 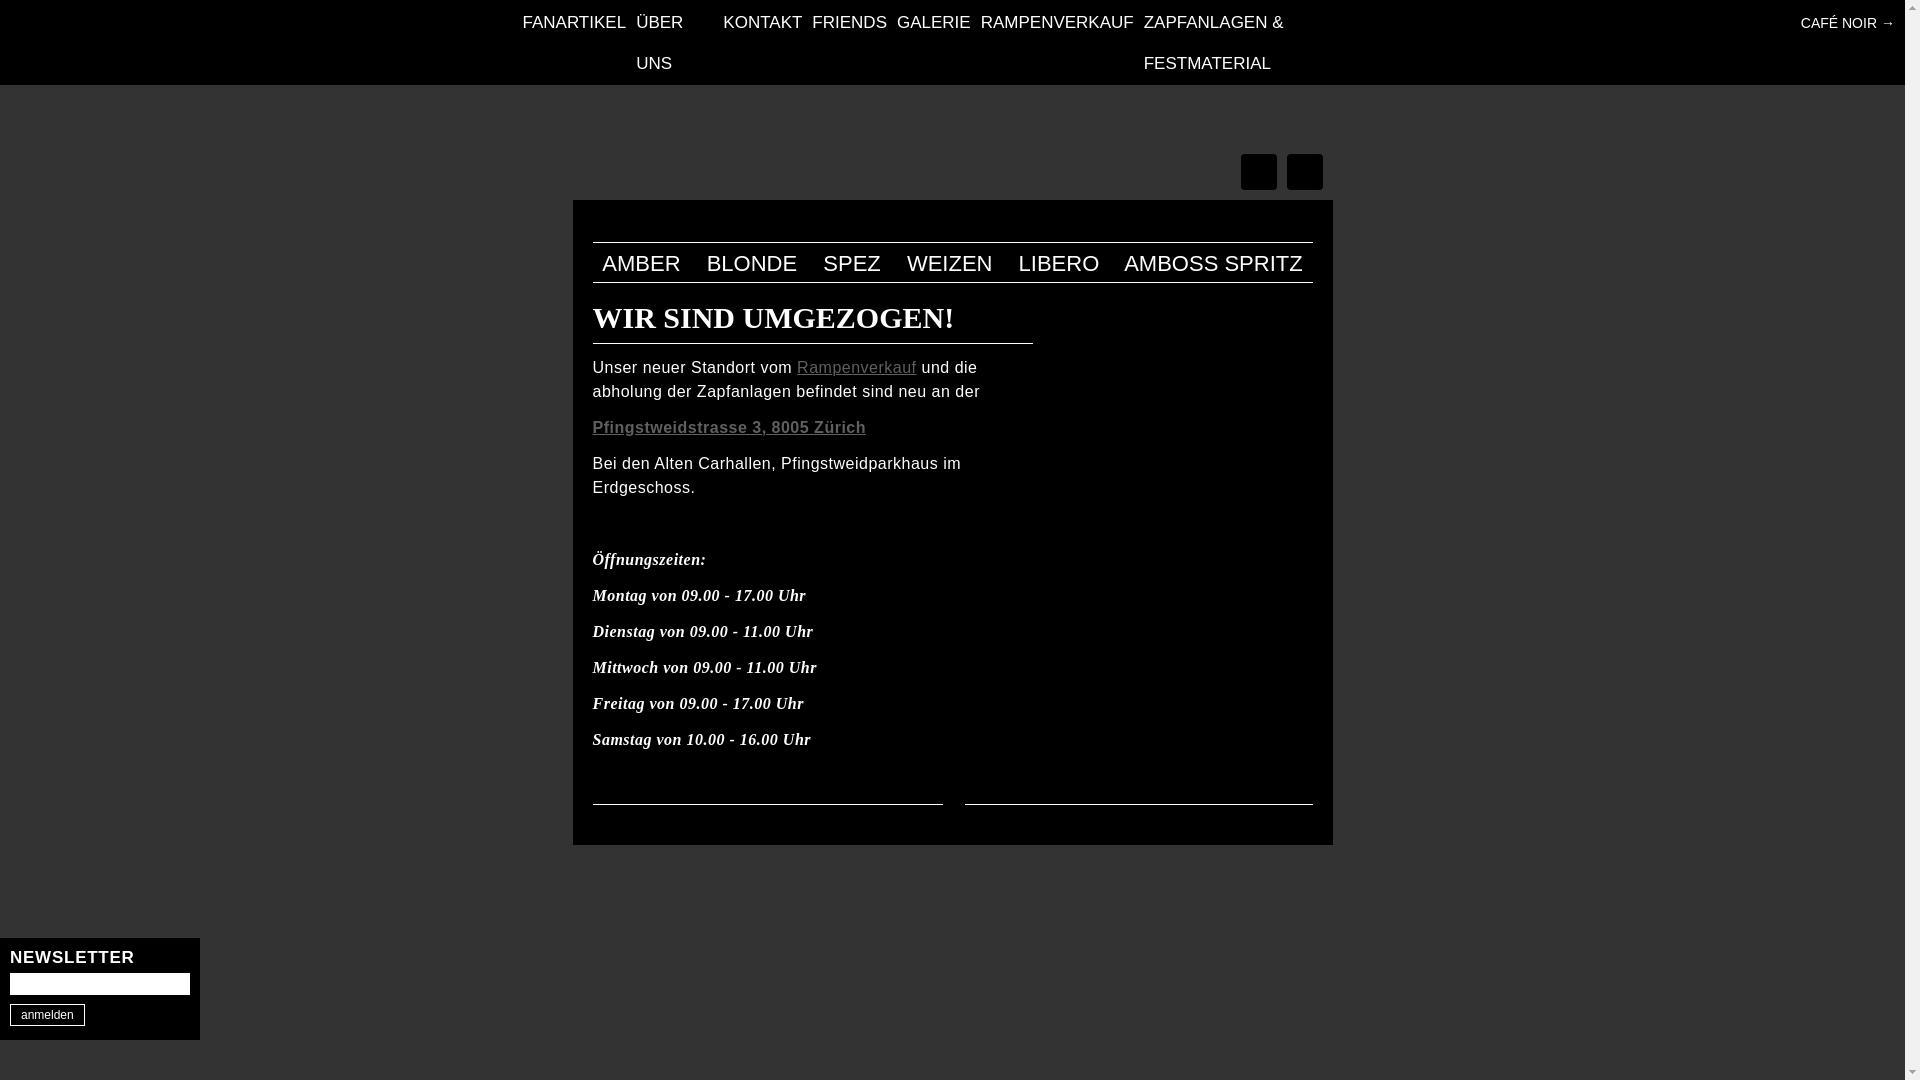 What do you see at coordinates (1213, 264) in the screenshot?
I see `AMBOSS SPRITZ` at bounding box center [1213, 264].